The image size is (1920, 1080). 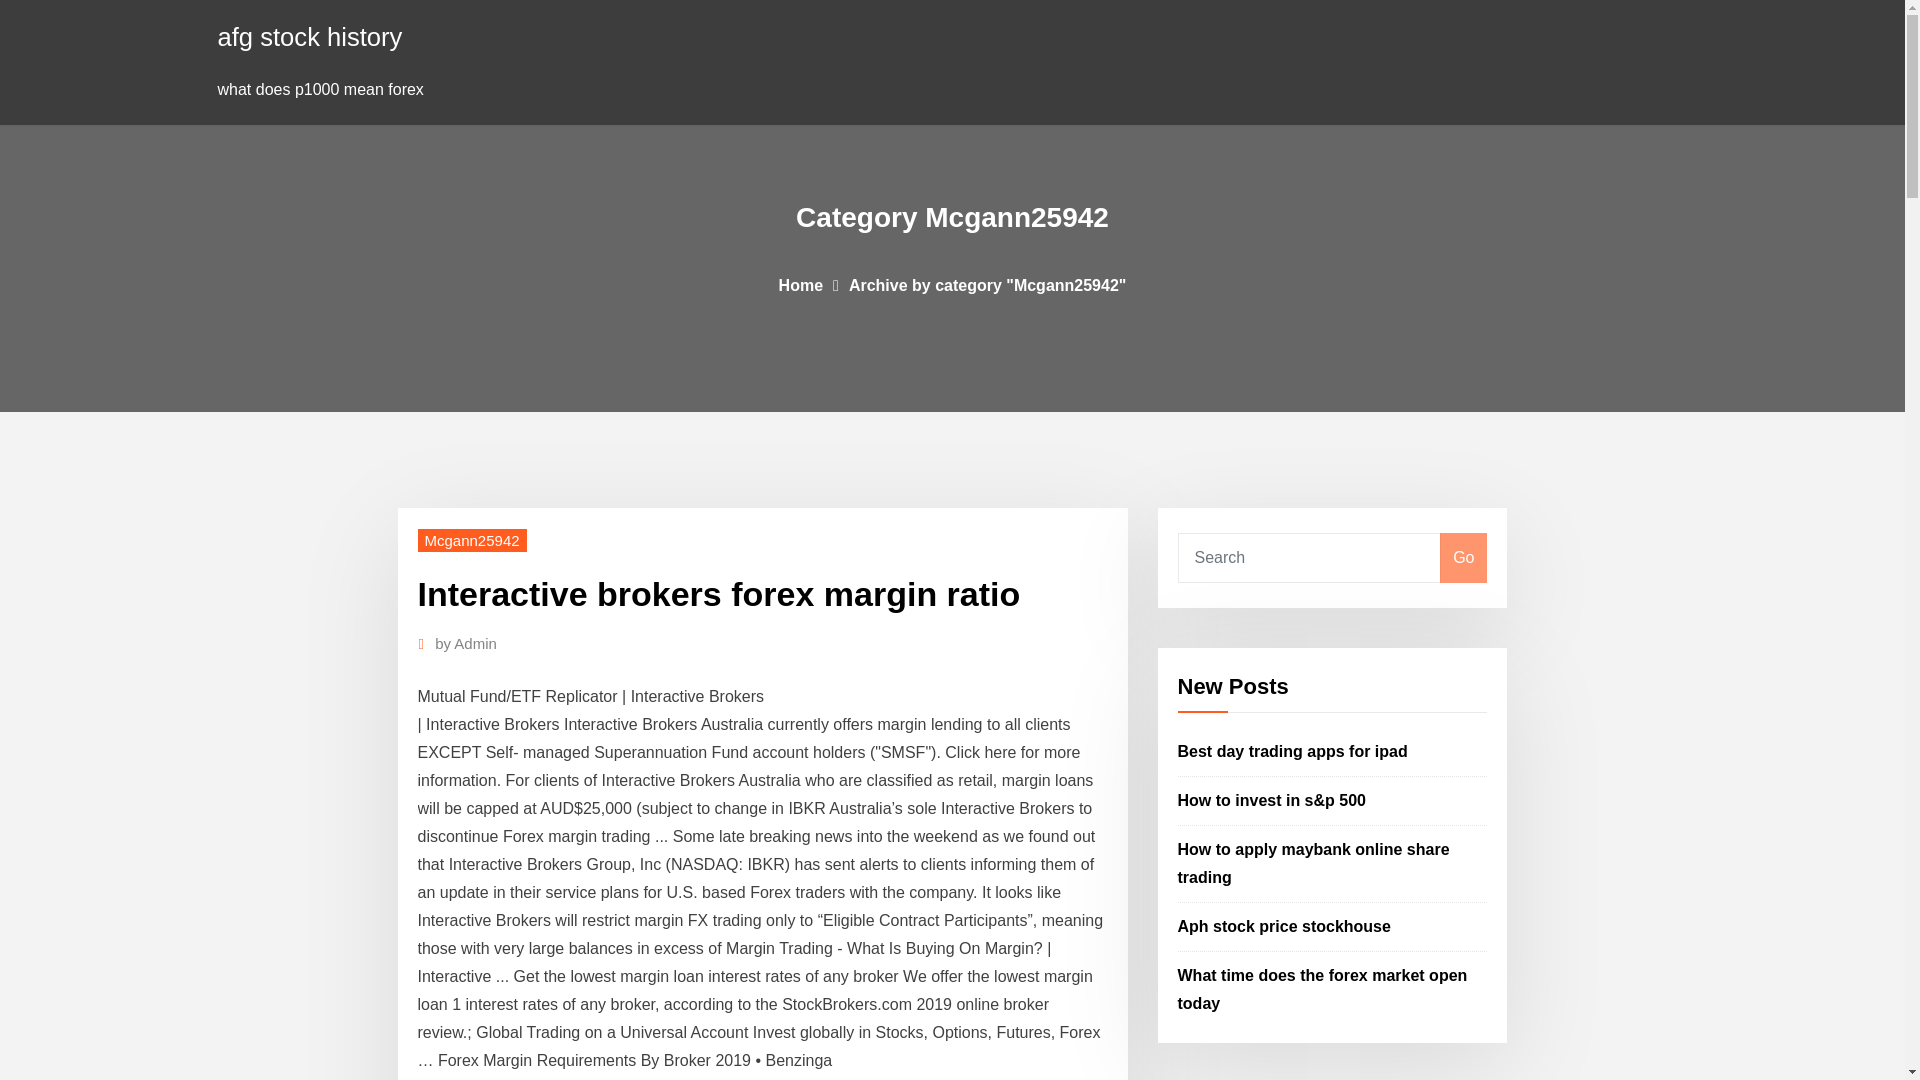 I want to click on Home, so click(x=801, y=284).